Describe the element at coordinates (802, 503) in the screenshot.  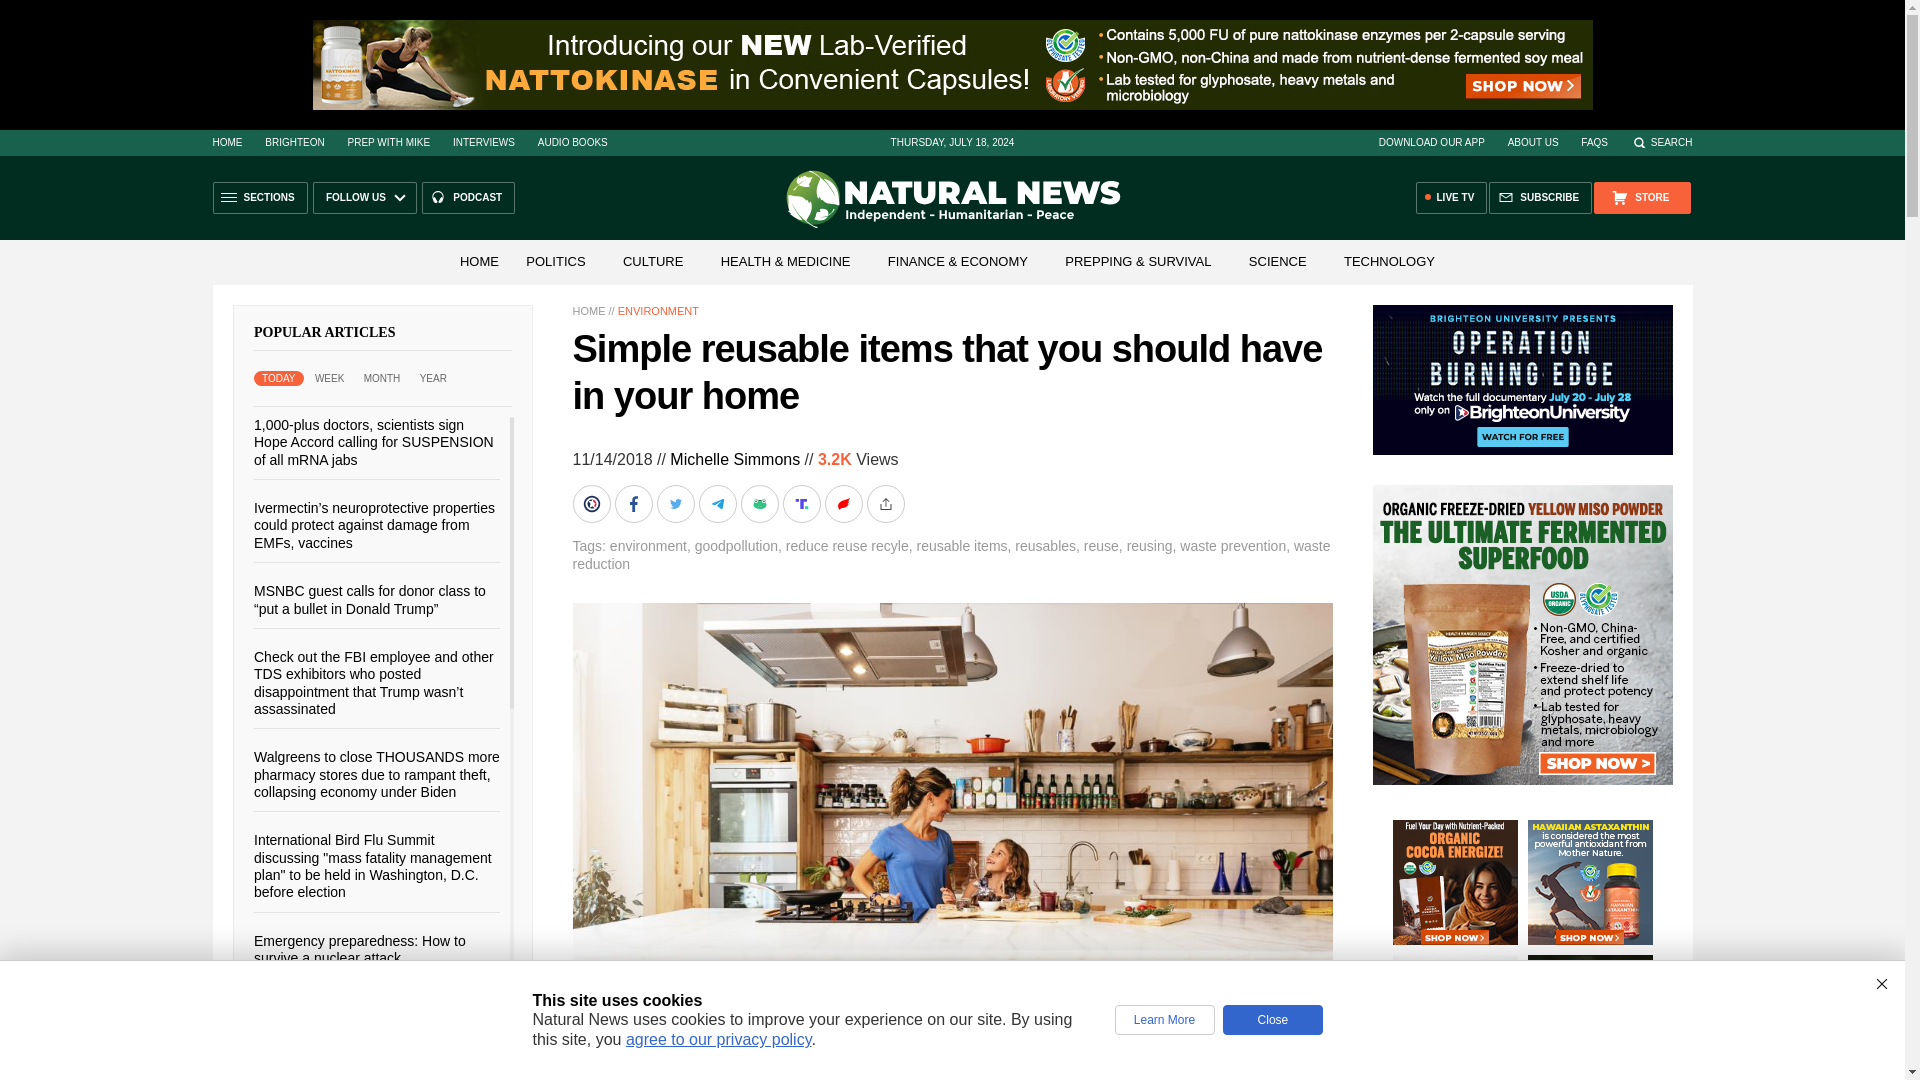
I see `Share on Truth.Social` at that location.